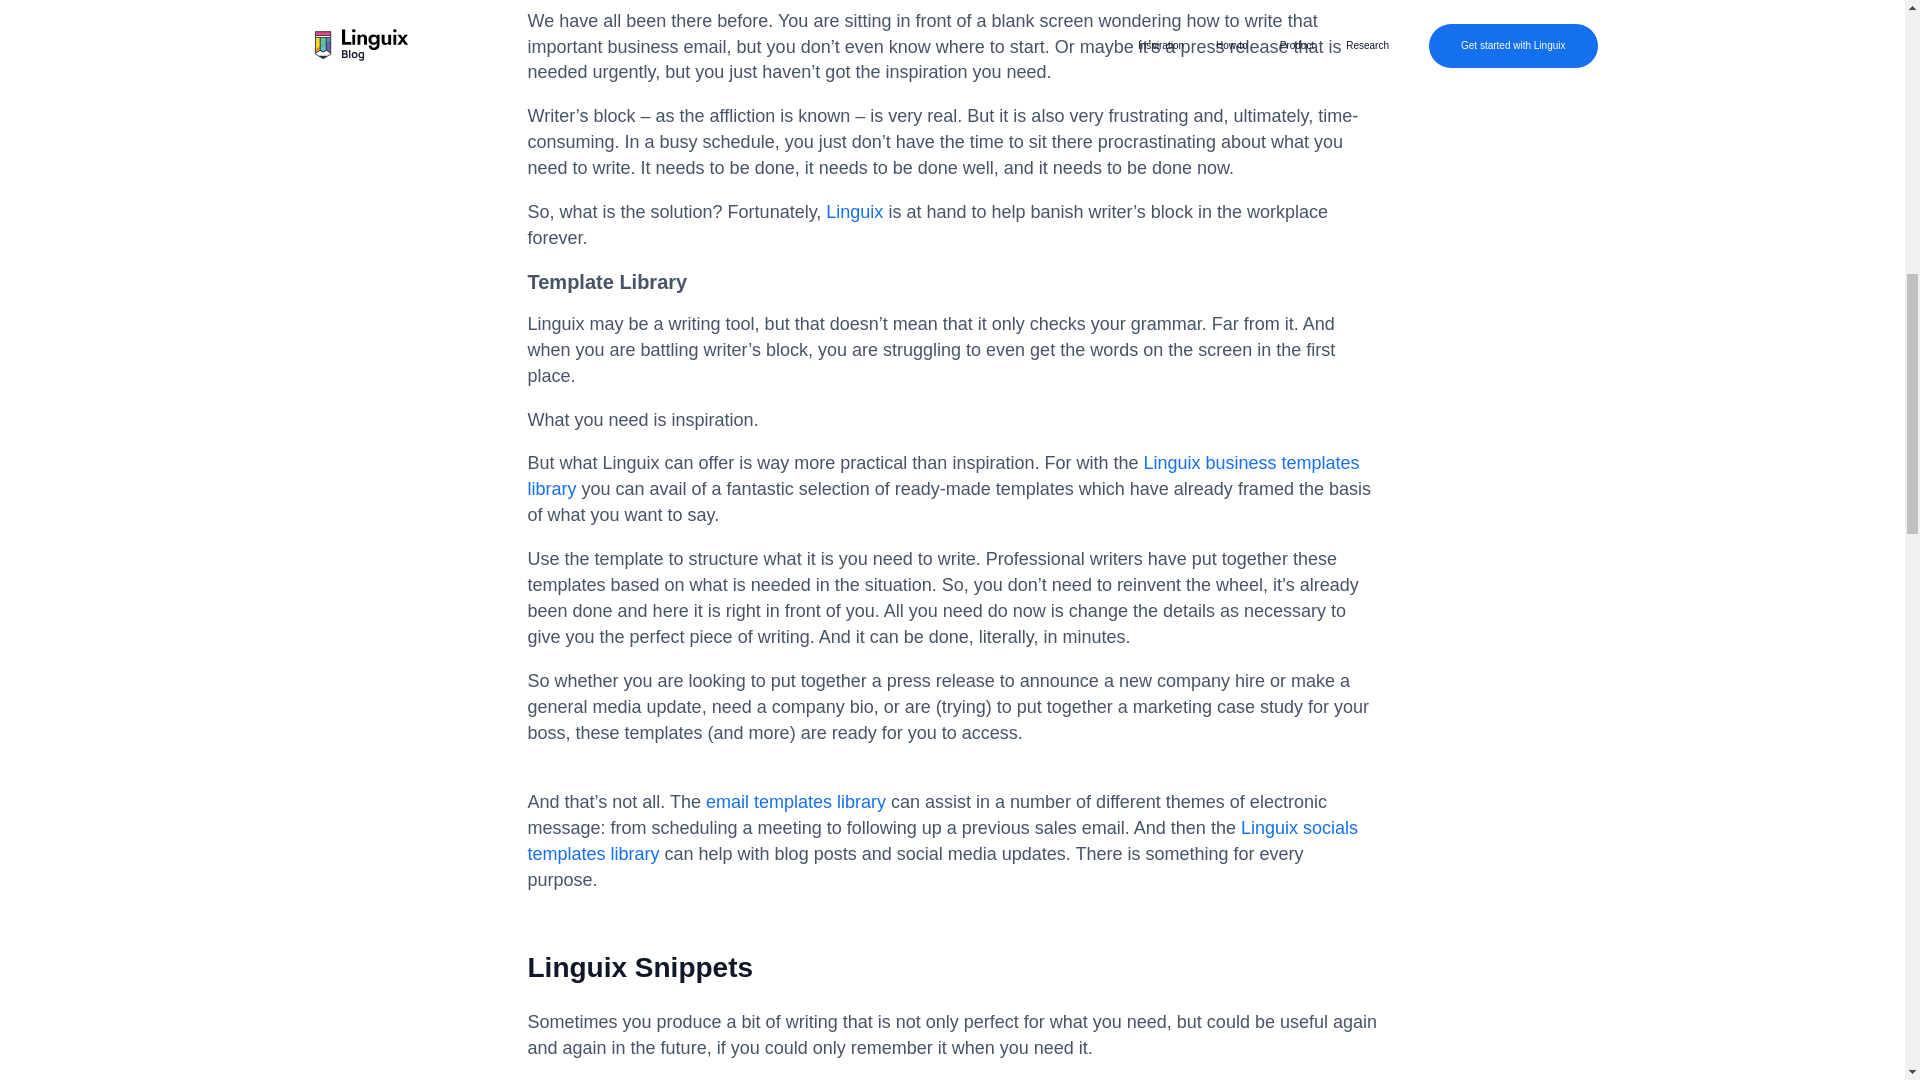 The height and width of the screenshot is (1080, 1920). What do you see at coordinates (944, 475) in the screenshot?
I see `Linguix business templates library` at bounding box center [944, 475].